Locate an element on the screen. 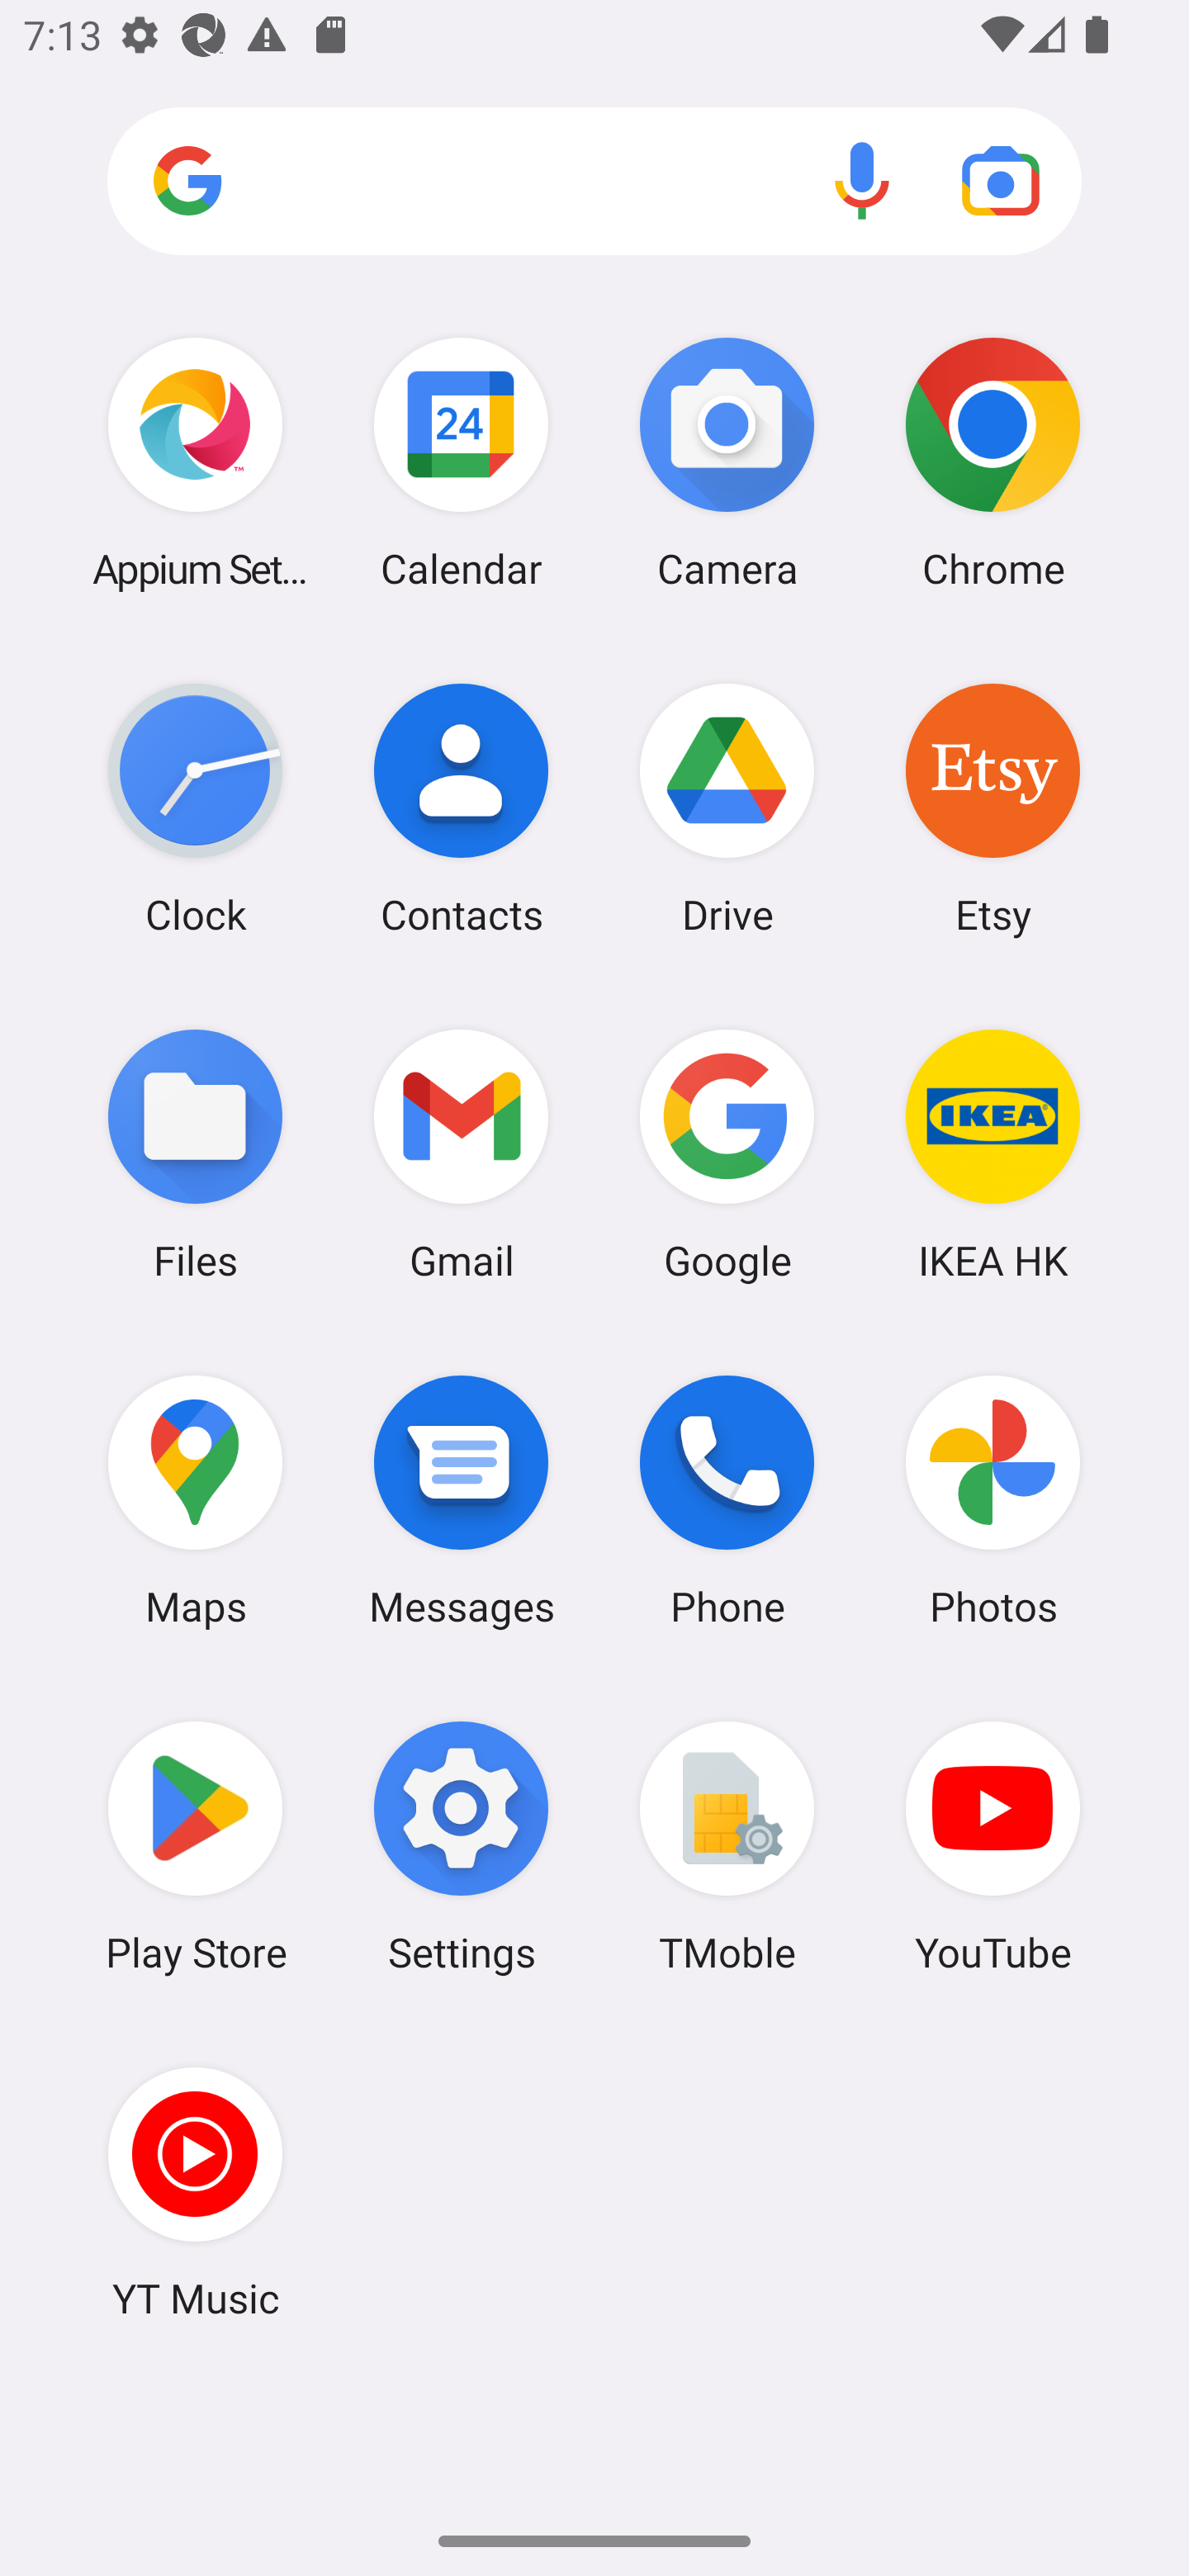 The width and height of the screenshot is (1189, 2576). Calendar is located at coordinates (461, 462).